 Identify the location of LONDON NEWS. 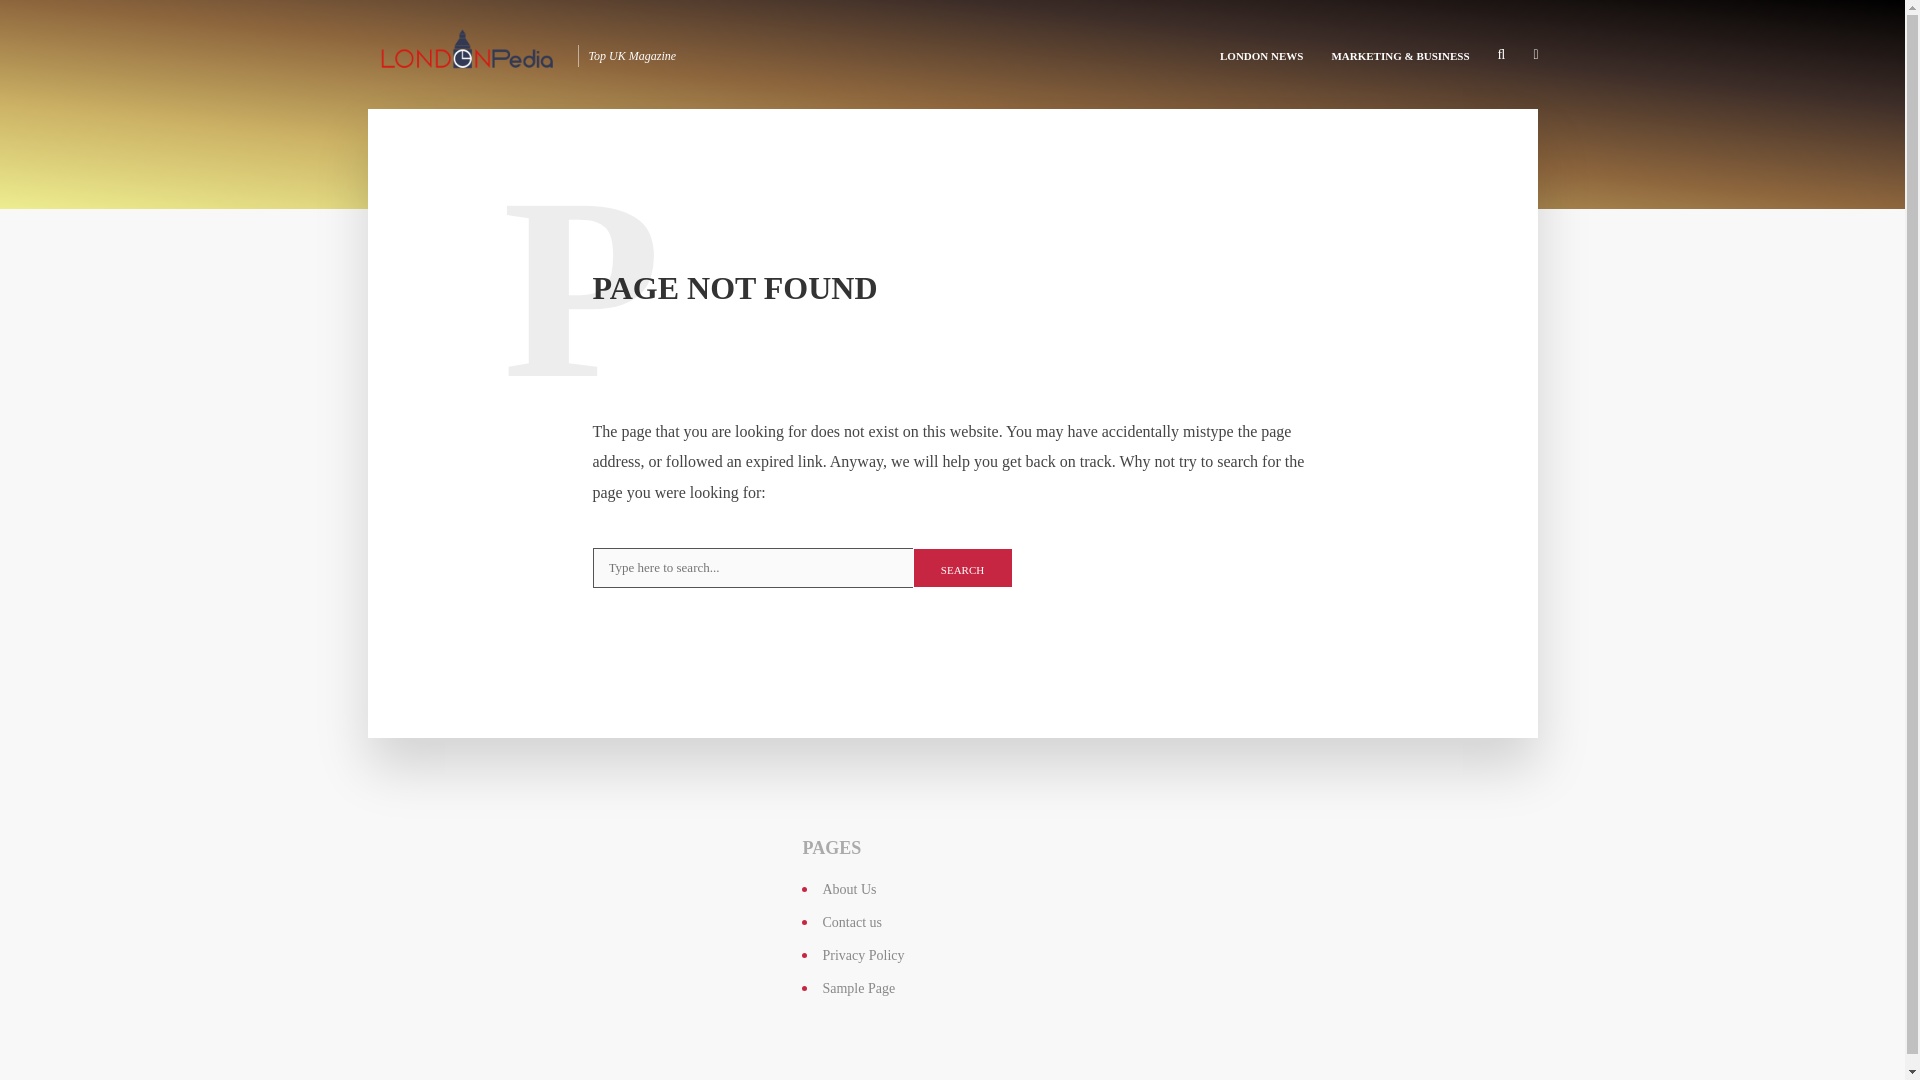
(1261, 54).